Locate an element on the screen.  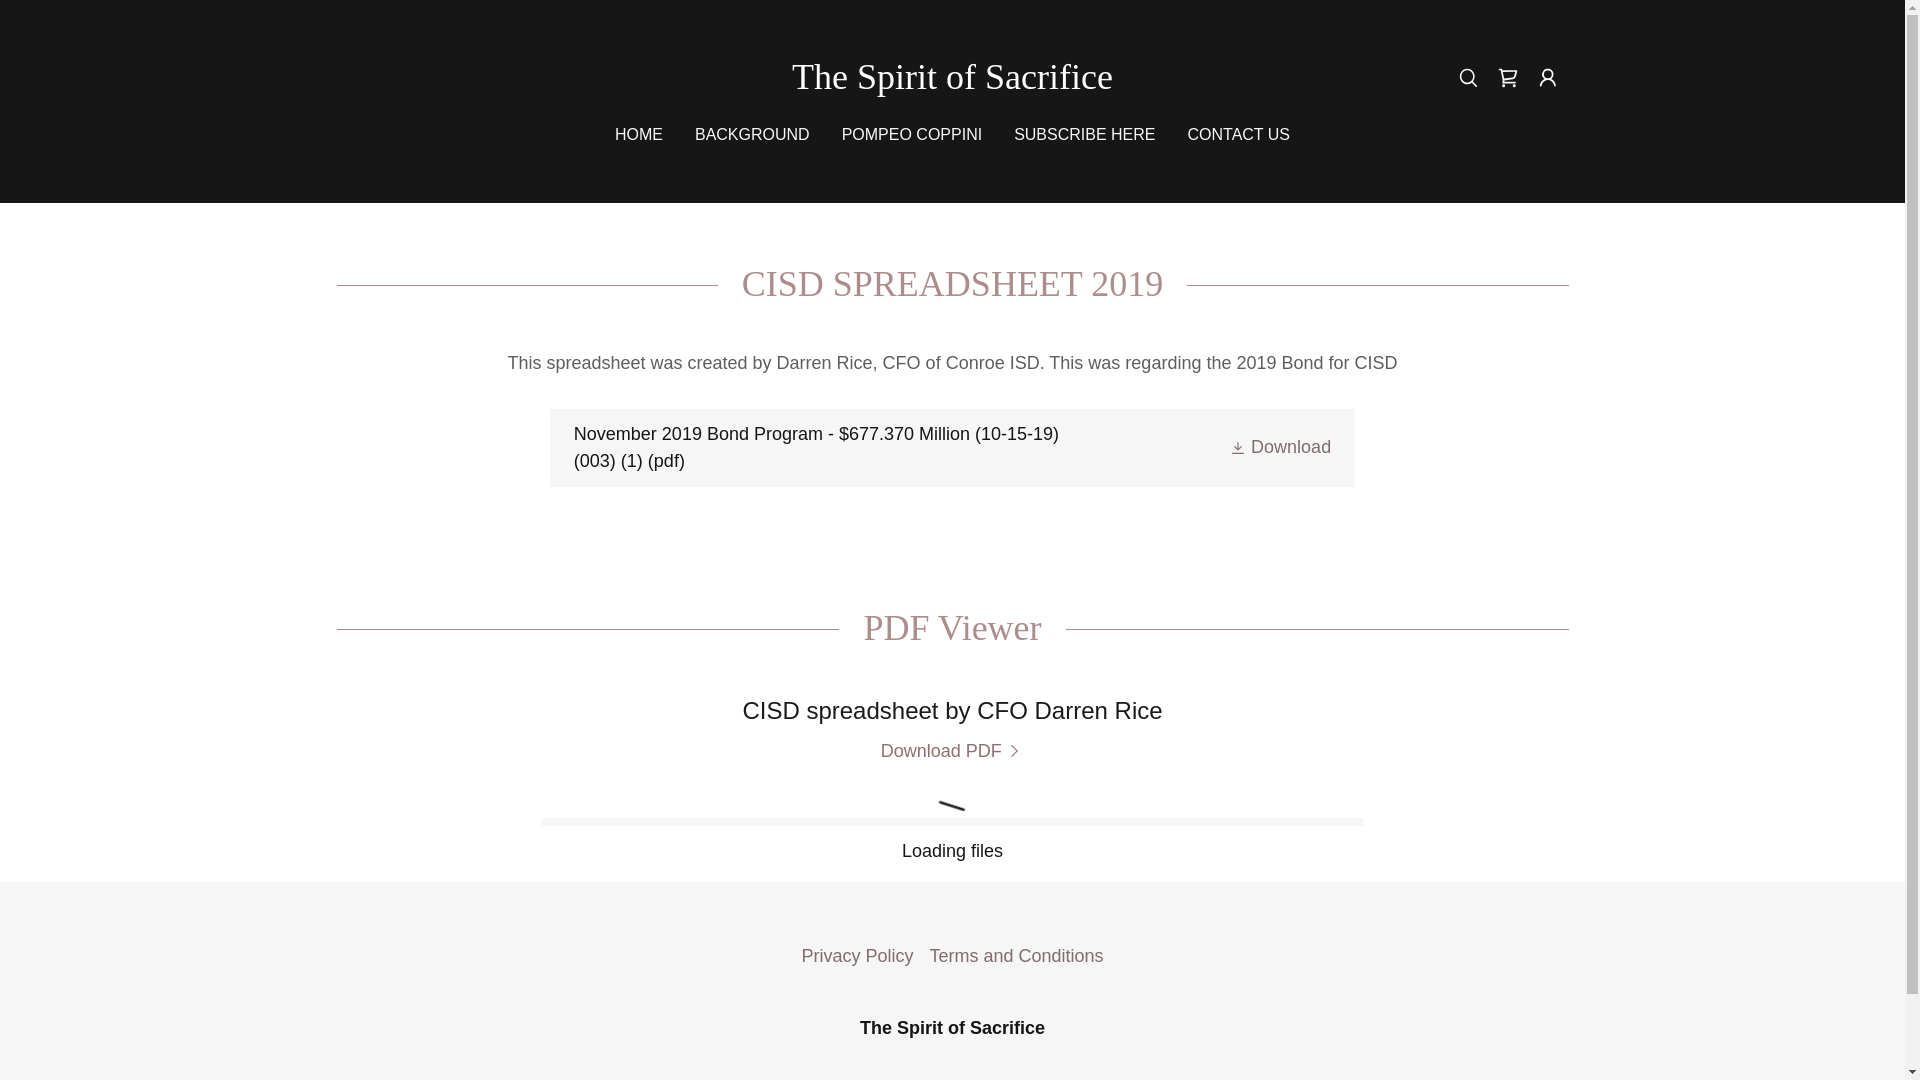
Privacy Policy is located at coordinates (856, 956).